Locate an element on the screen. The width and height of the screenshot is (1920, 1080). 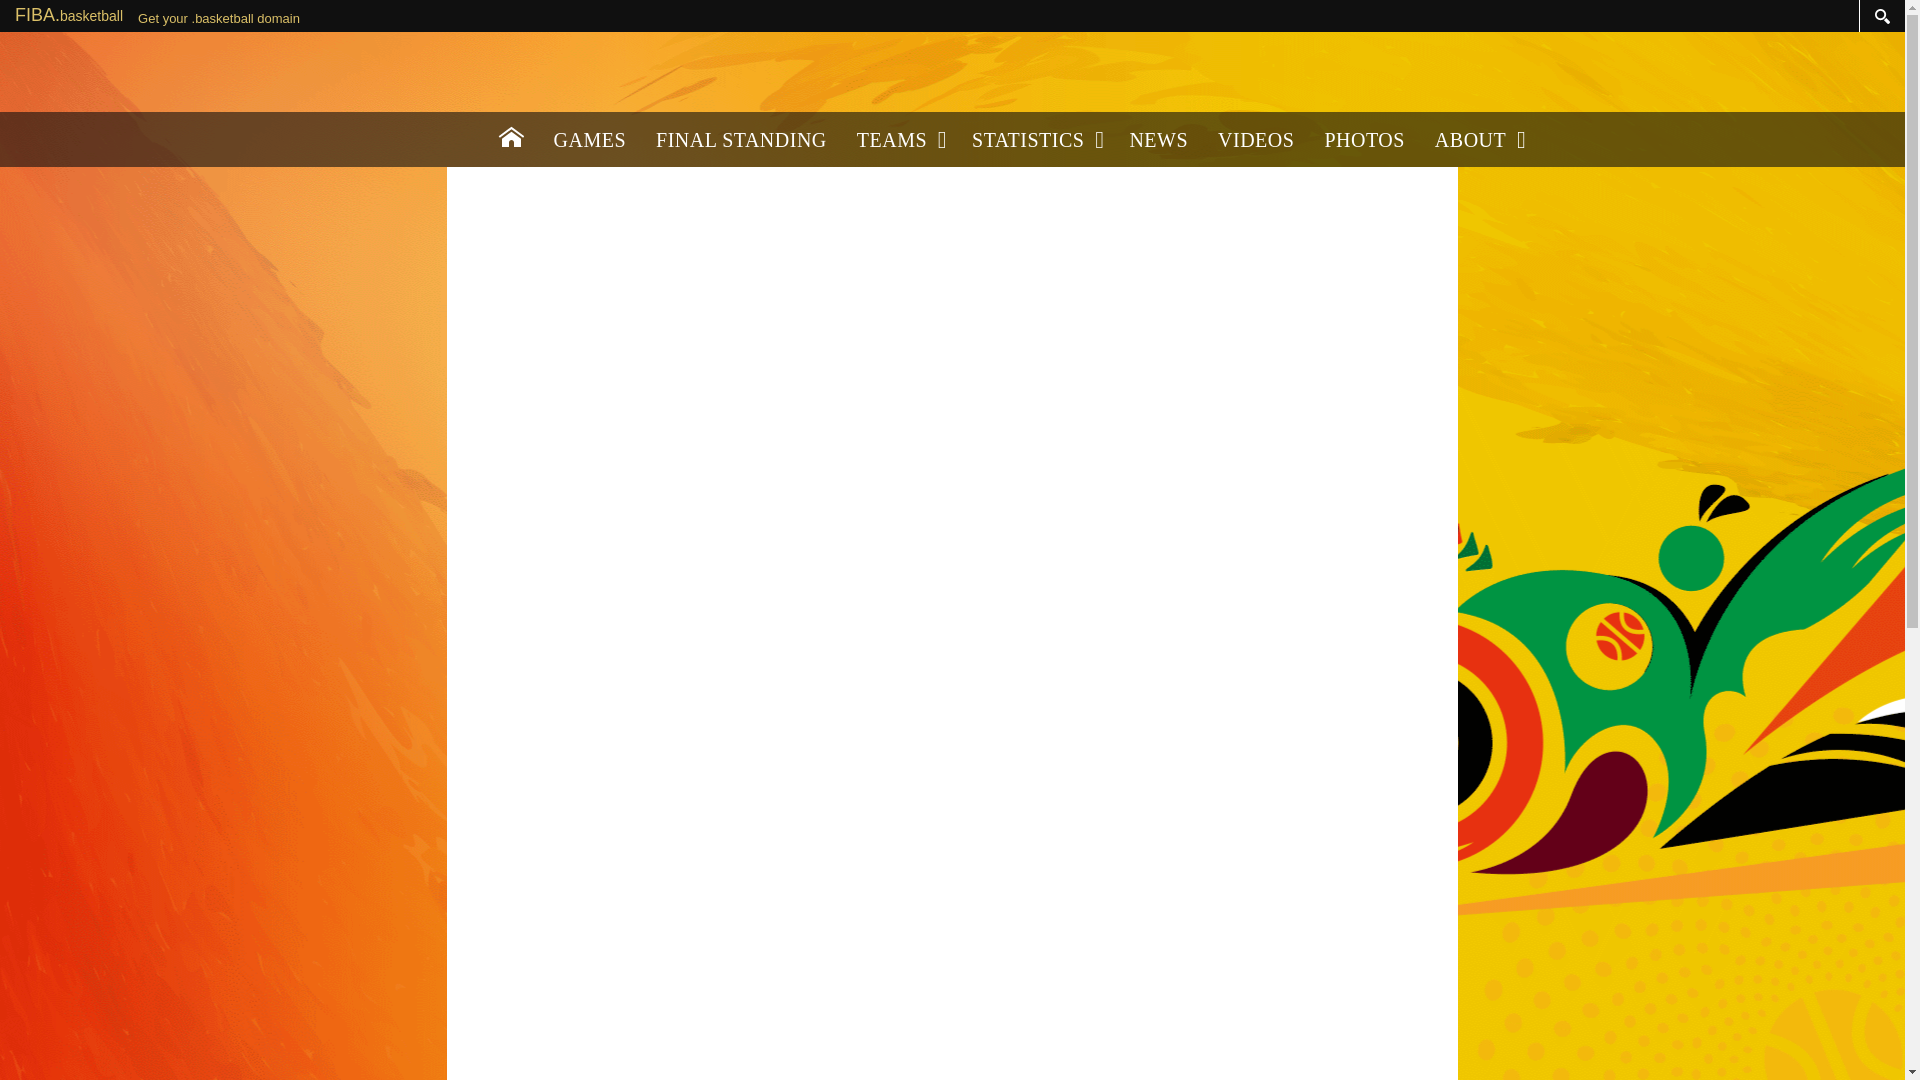
TEAMS is located at coordinates (899, 140).